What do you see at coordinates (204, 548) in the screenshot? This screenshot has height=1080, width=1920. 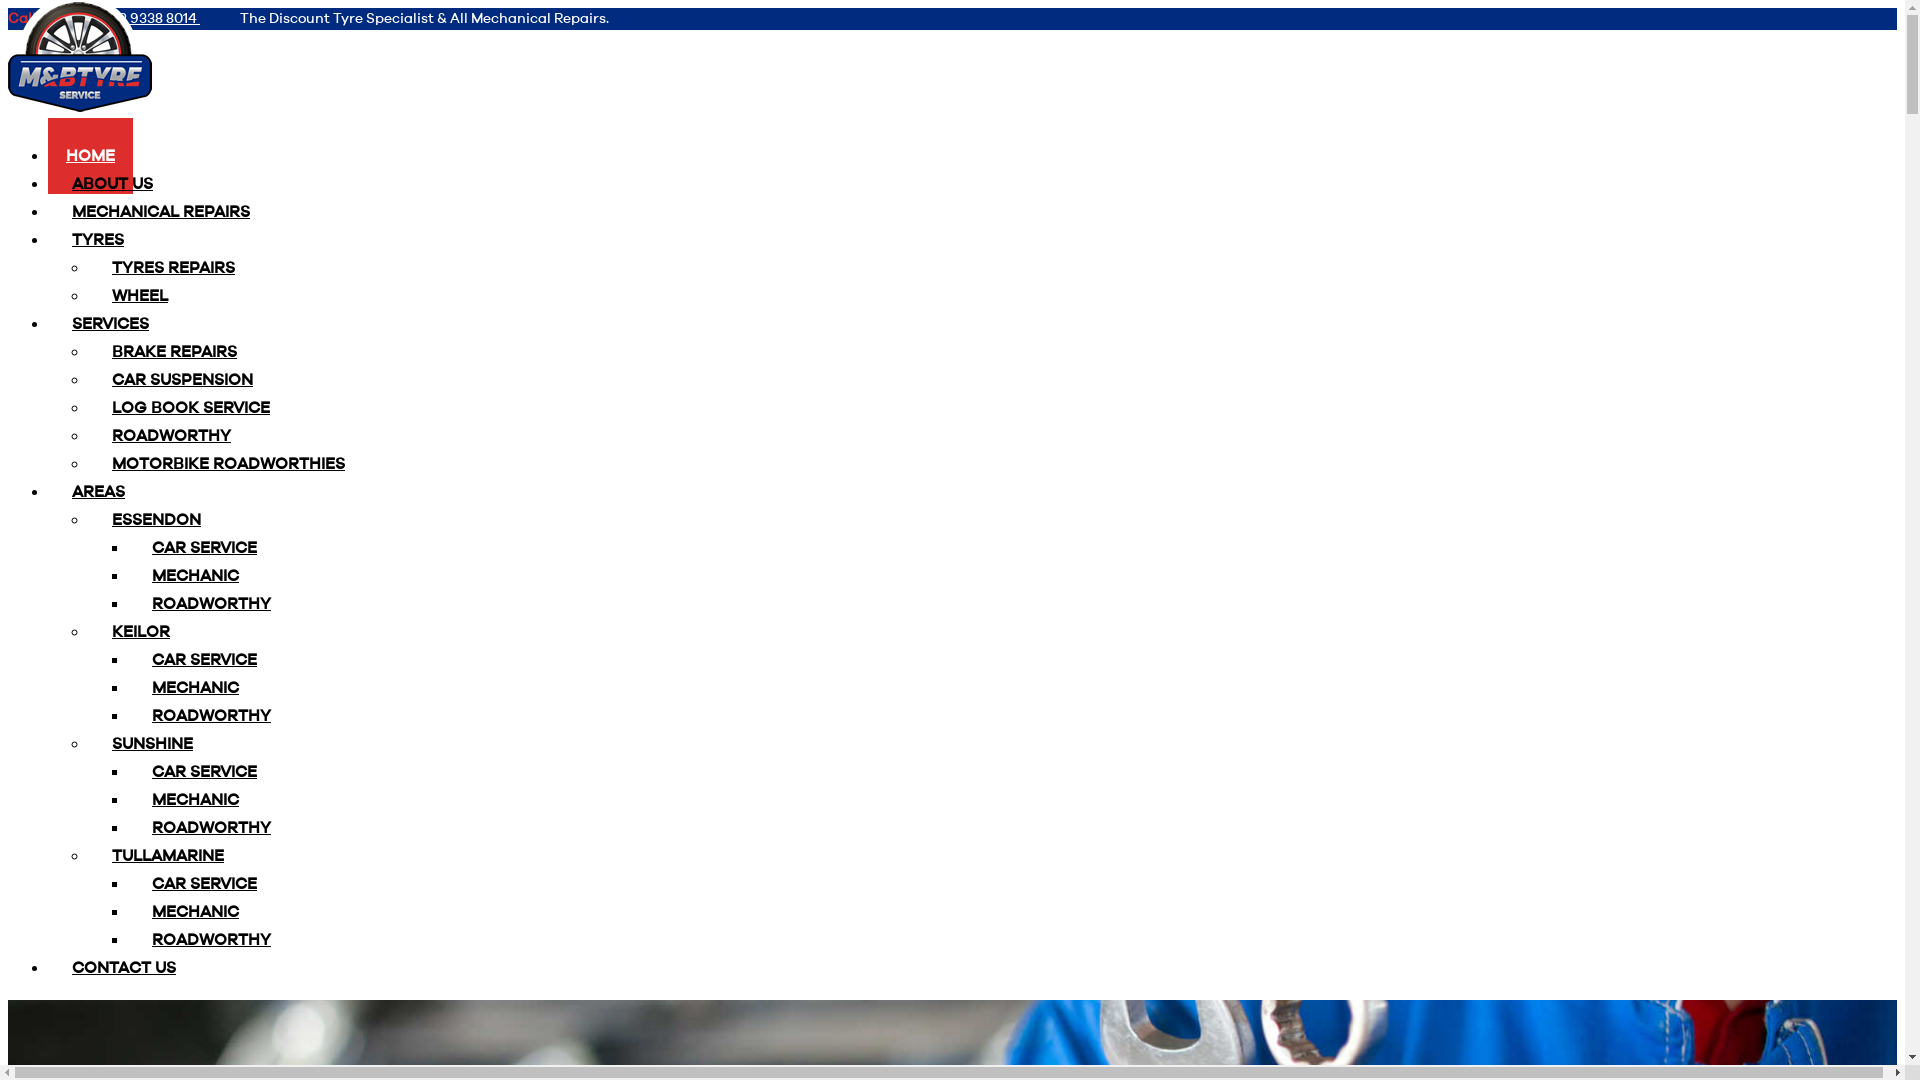 I see `CAR SERVICE` at bounding box center [204, 548].